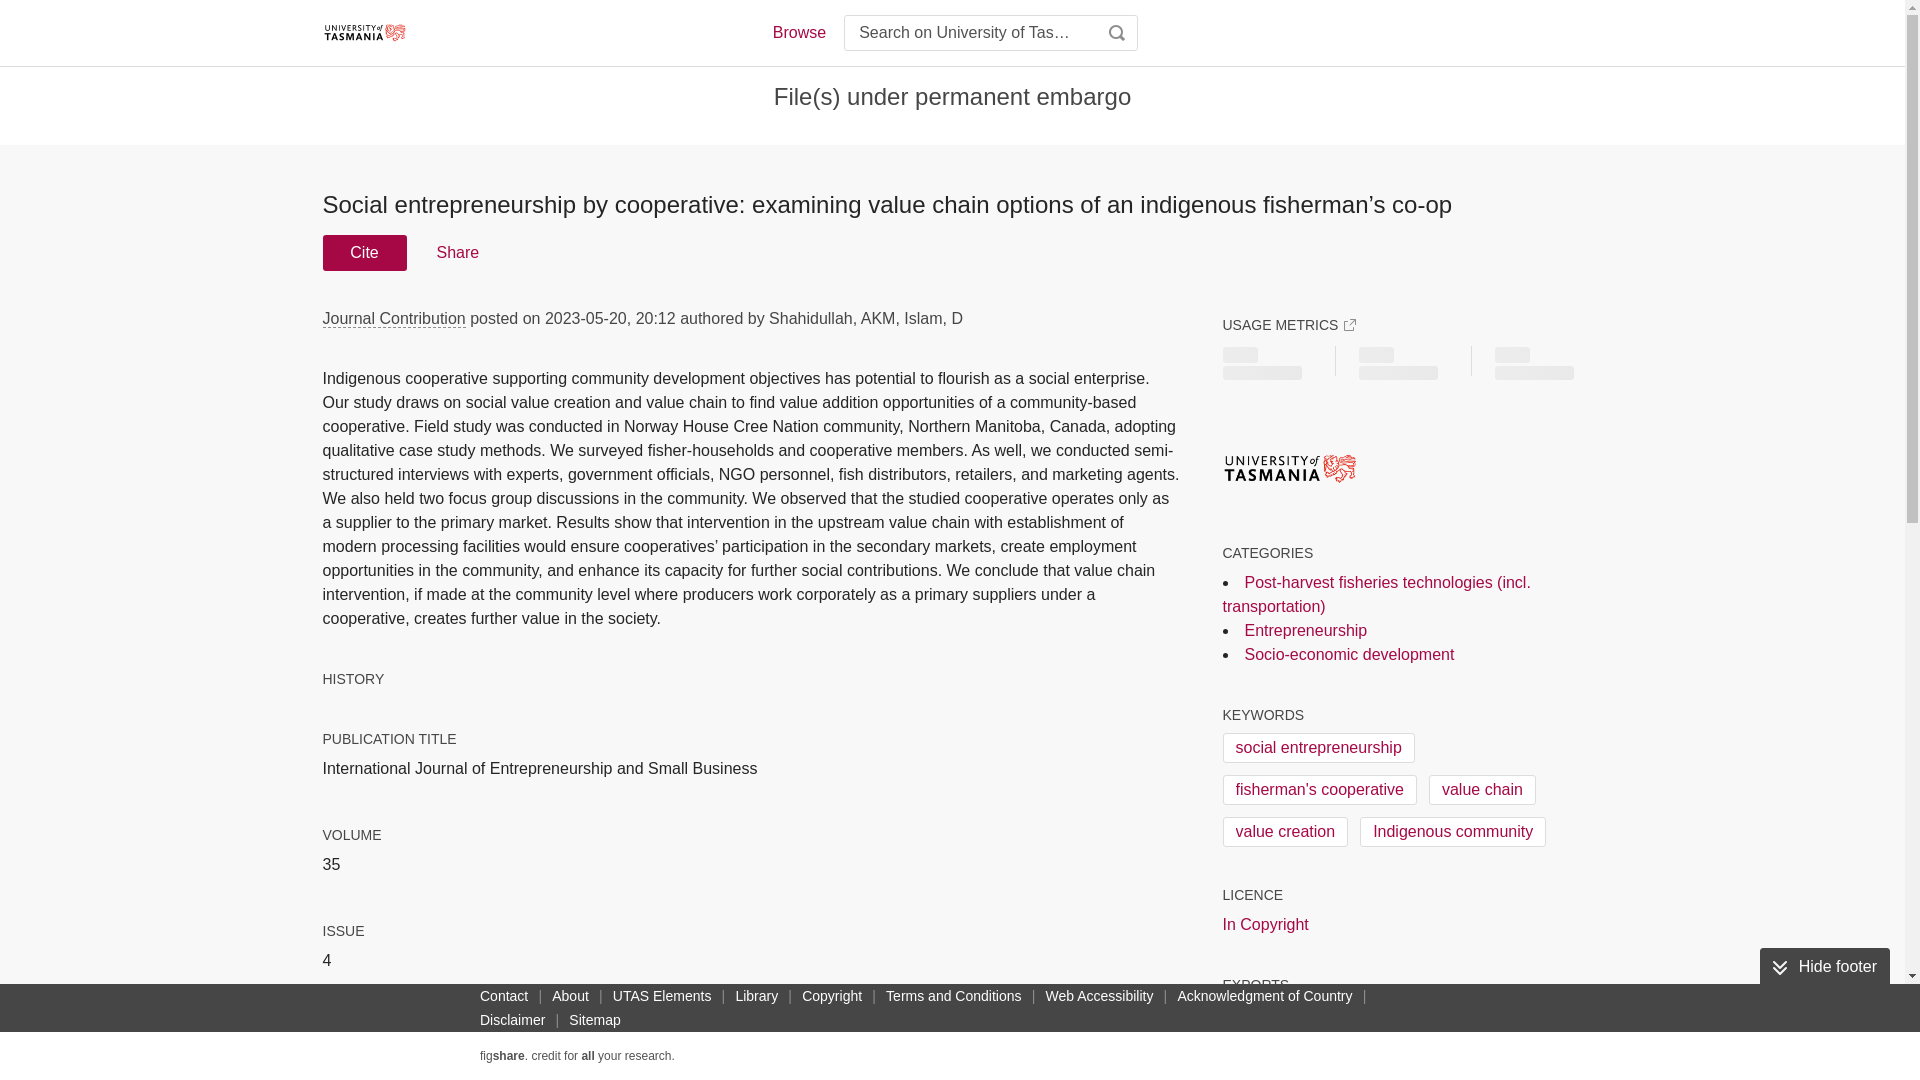  Describe the element at coordinates (594, 1020) in the screenshot. I see `Sitemap` at that location.